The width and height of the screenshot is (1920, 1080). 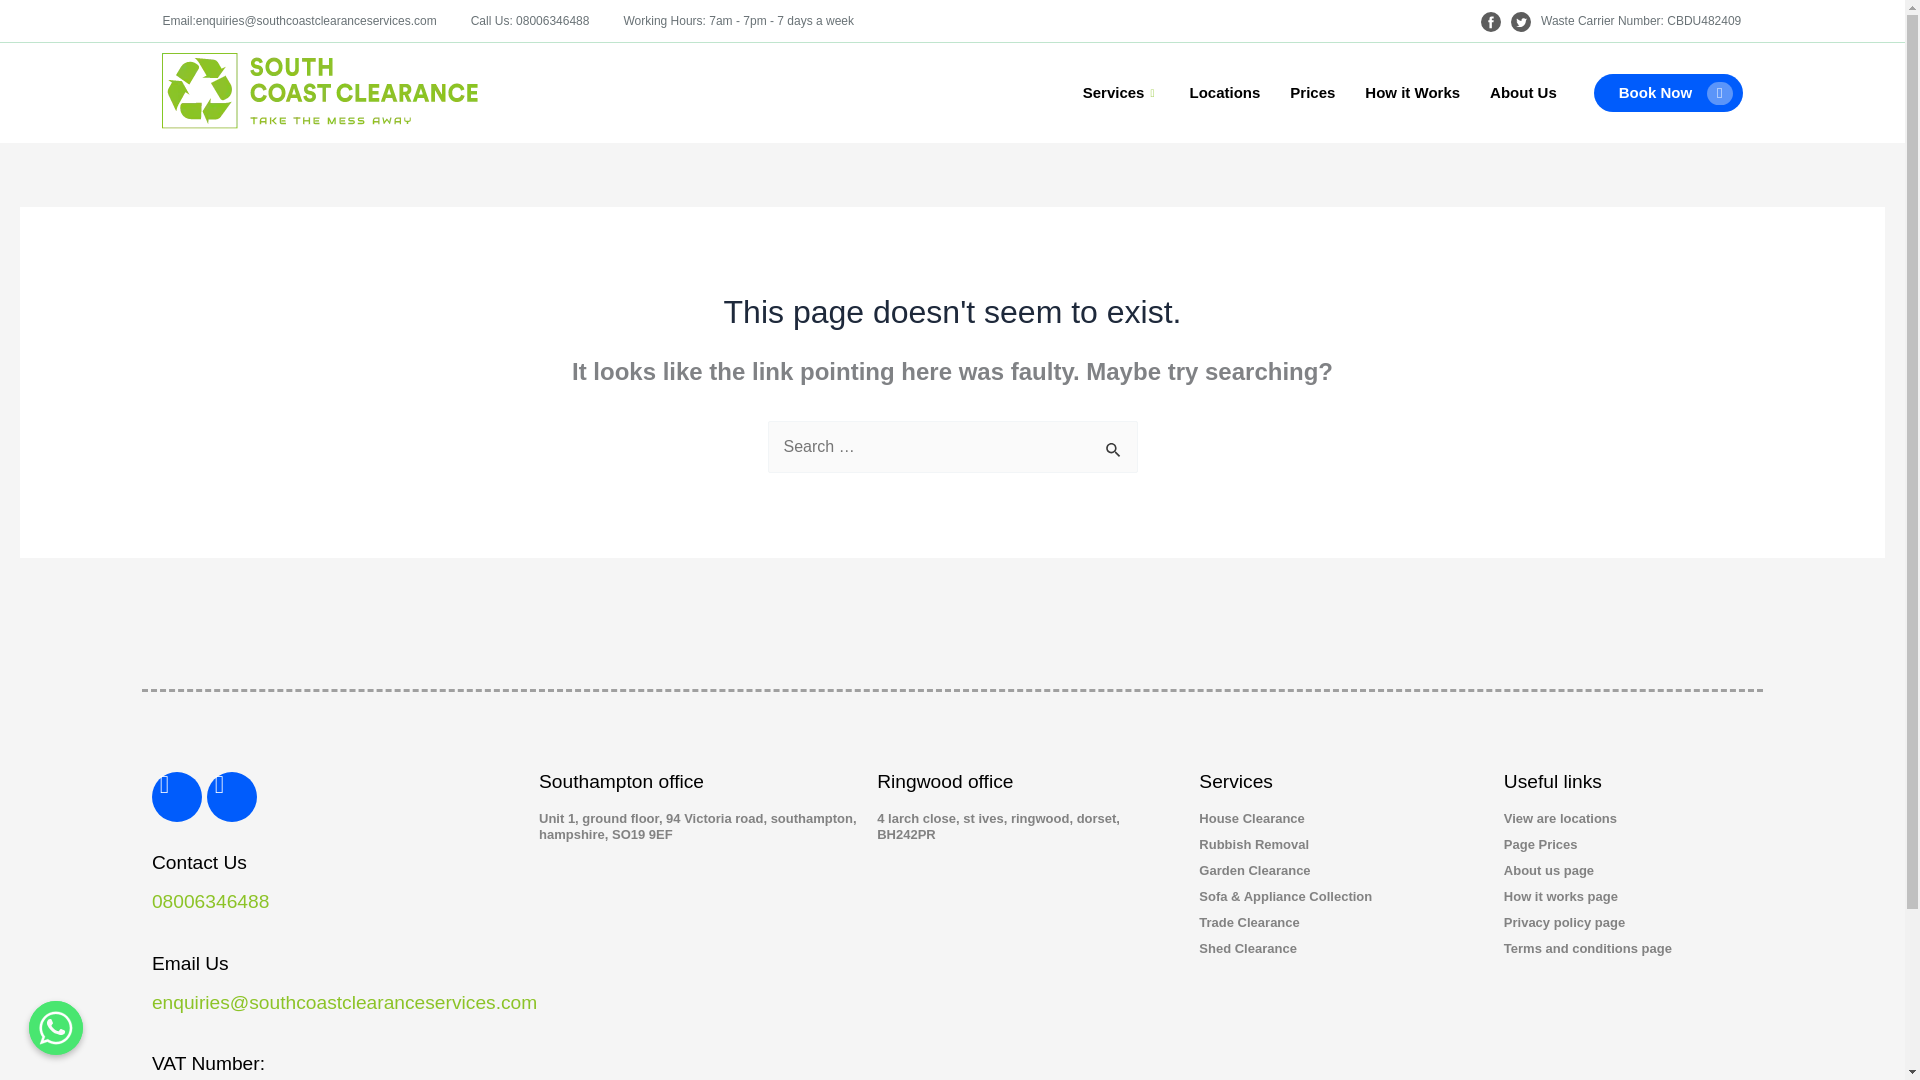 I want to click on House Clearance, so click(x=1340, y=819).